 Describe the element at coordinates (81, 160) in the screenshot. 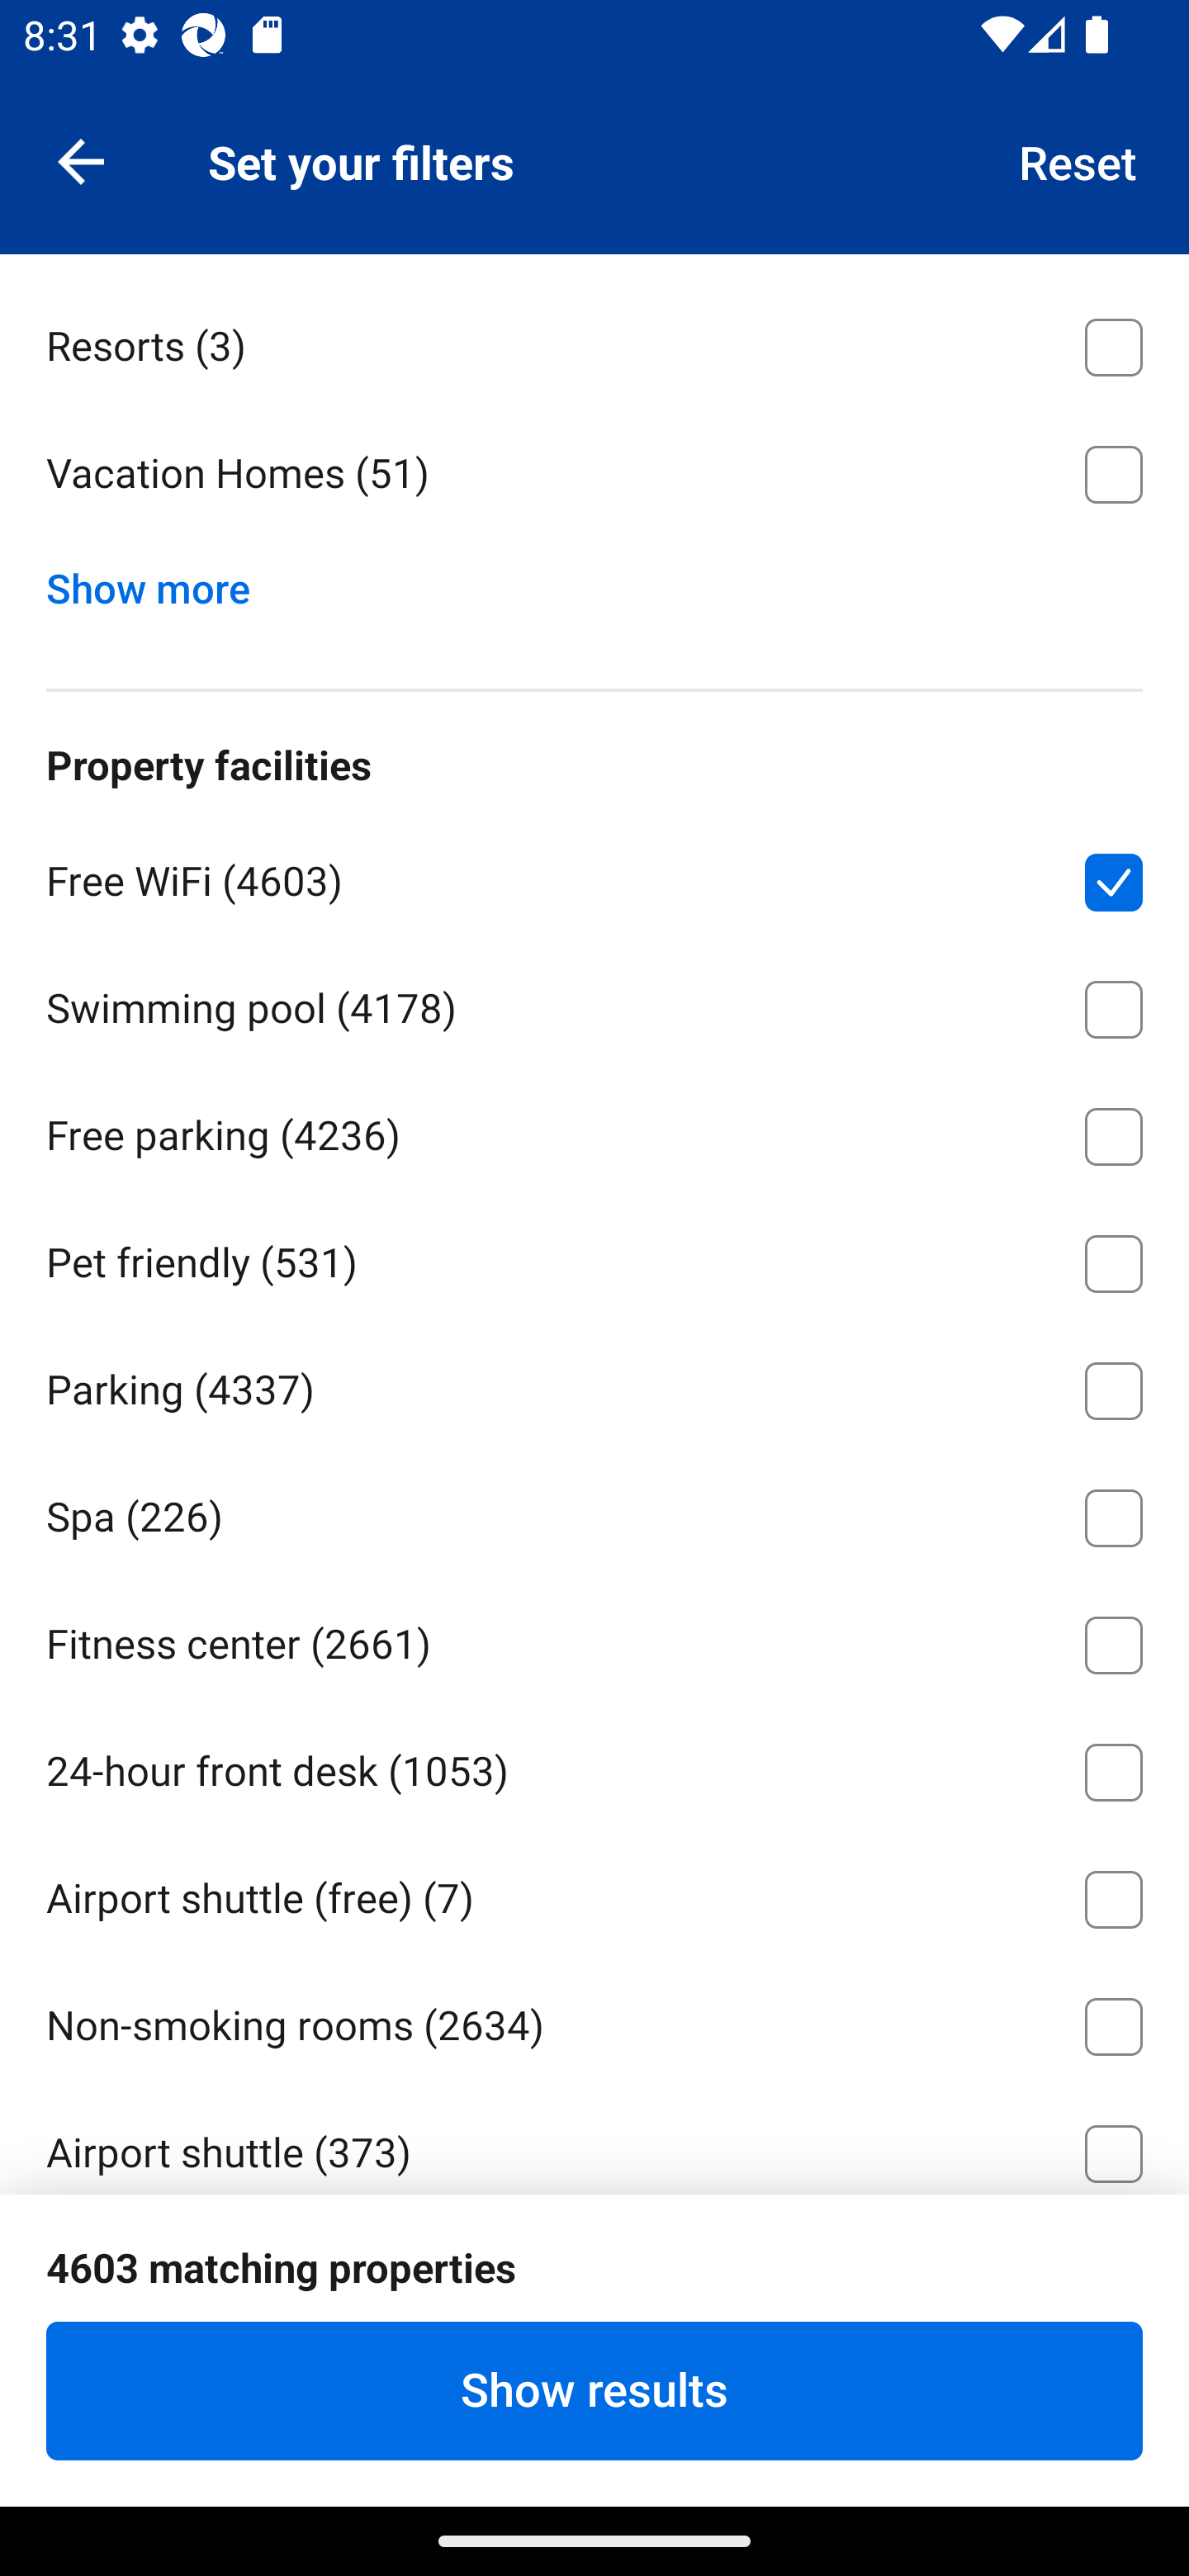

I see `Navigate up` at that location.